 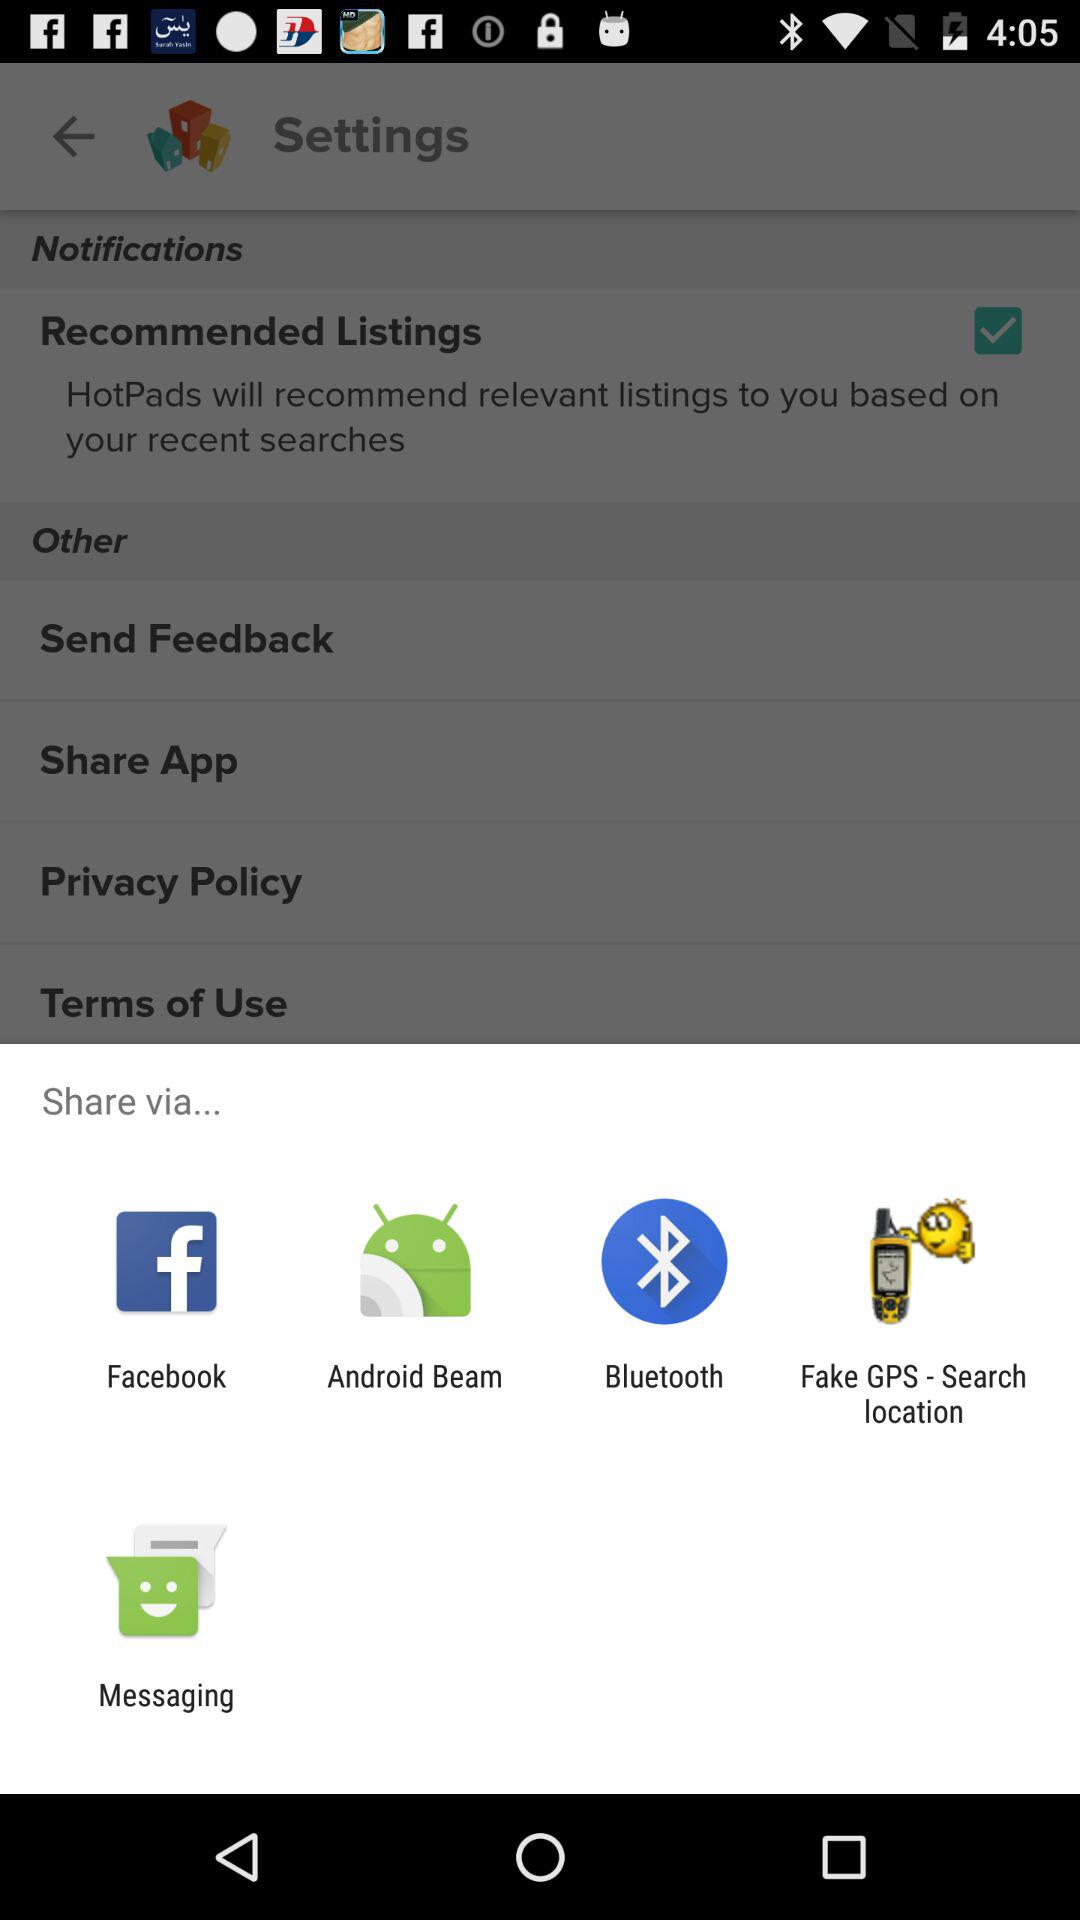 I want to click on turn off fake gps search, so click(x=913, y=1393).